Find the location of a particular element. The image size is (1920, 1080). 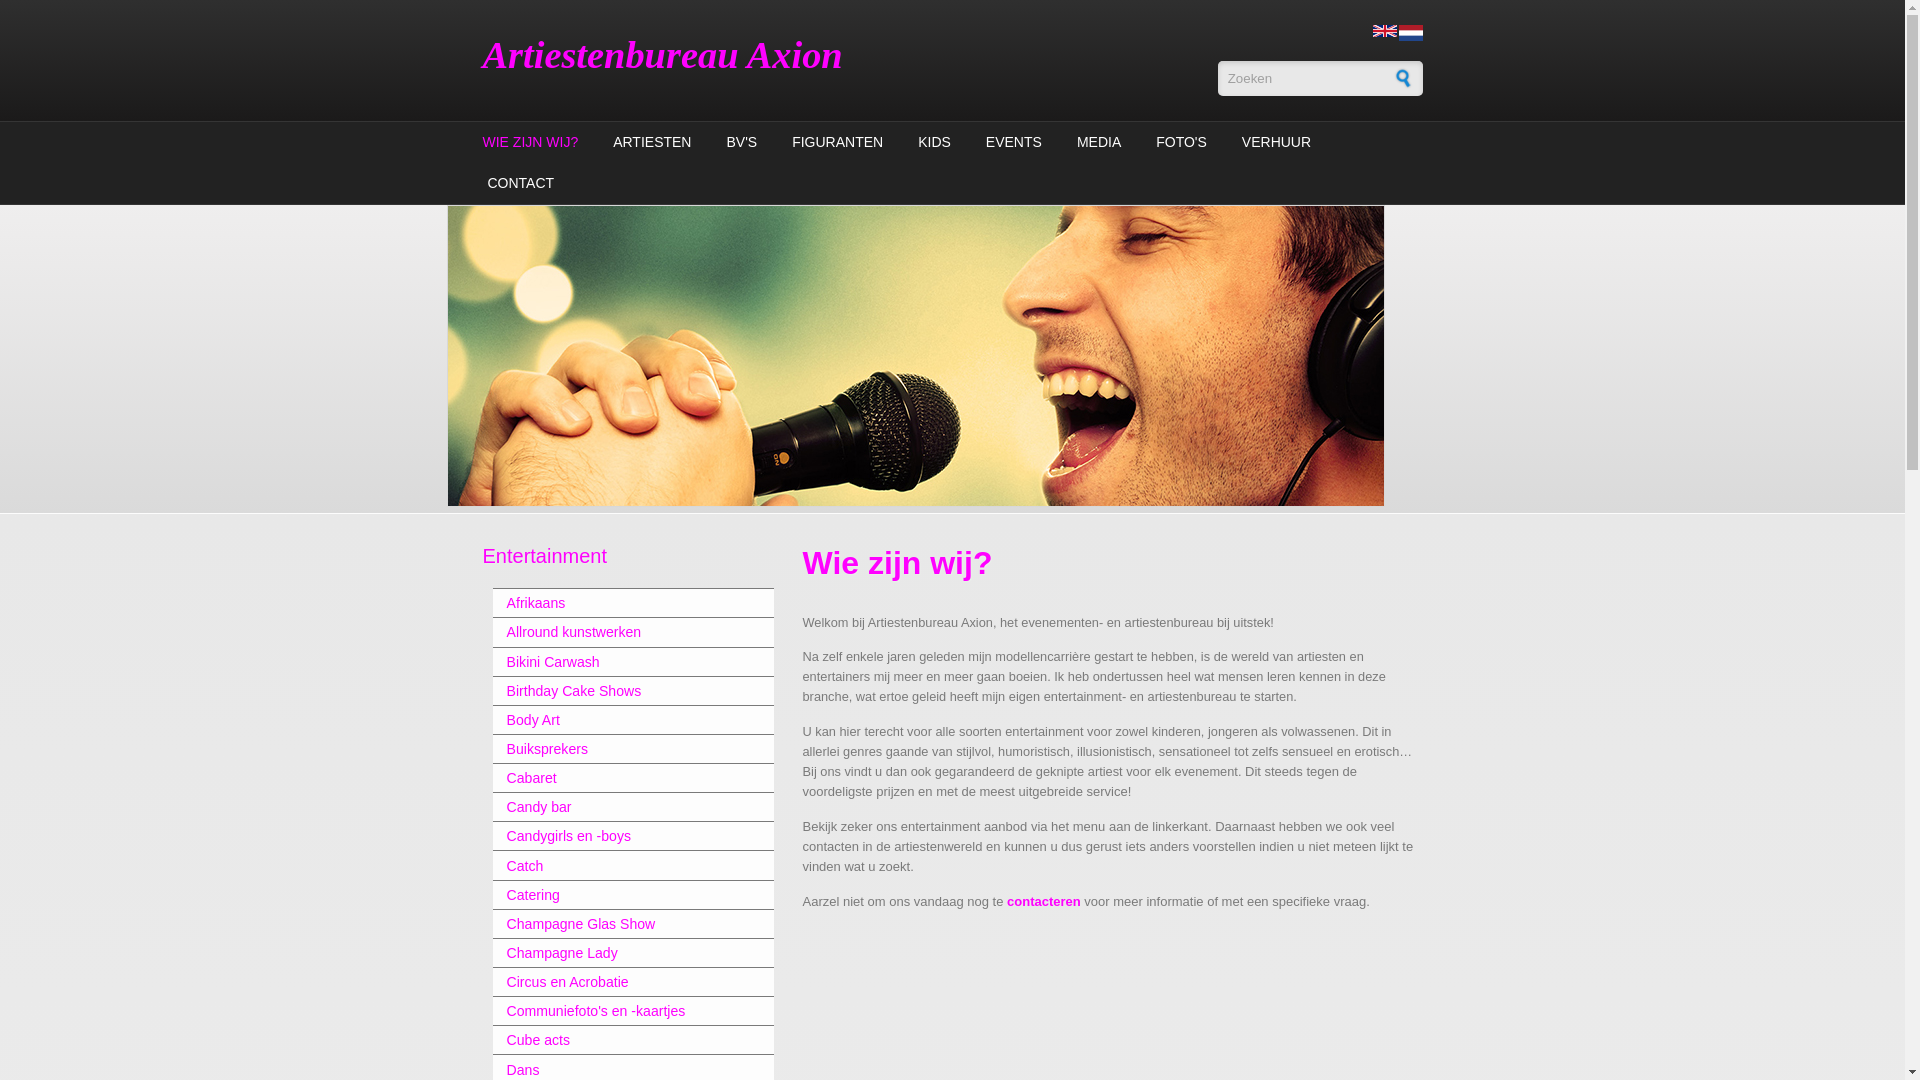

Overslaan en naar de inhoud gaan is located at coordinates (98, 0).